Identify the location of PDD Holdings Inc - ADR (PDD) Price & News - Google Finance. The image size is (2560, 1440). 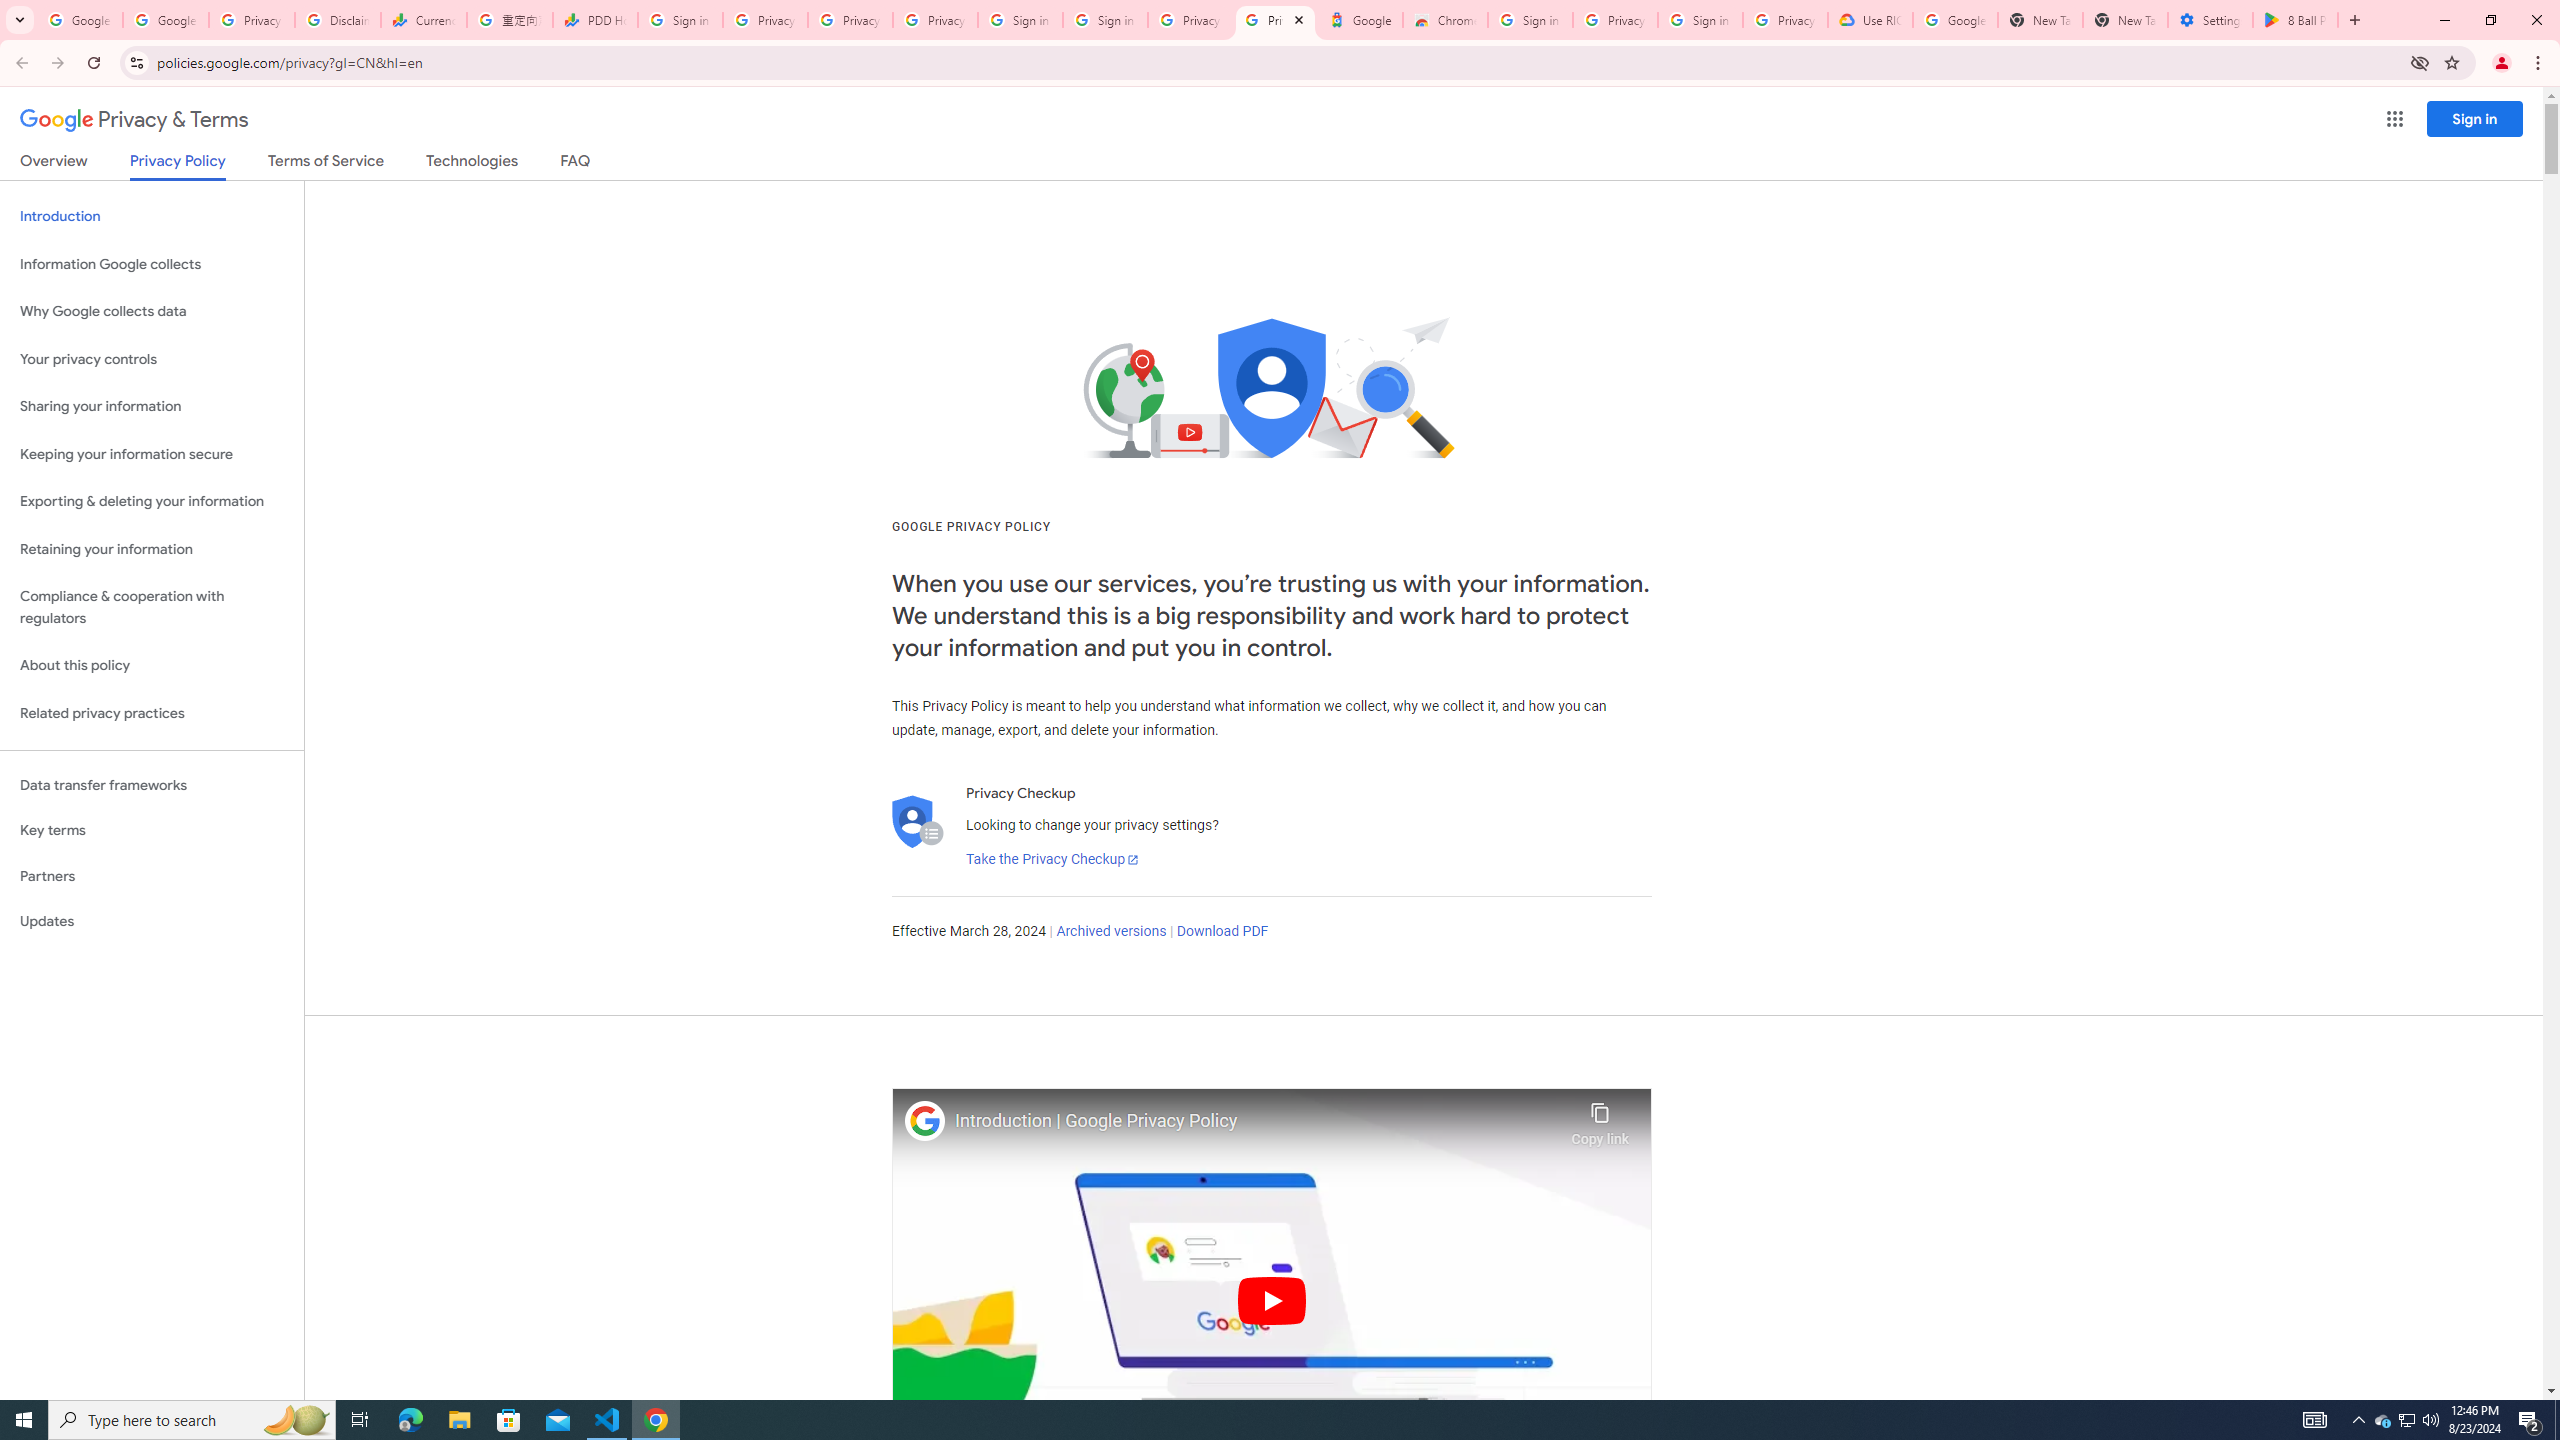
(594, 20).